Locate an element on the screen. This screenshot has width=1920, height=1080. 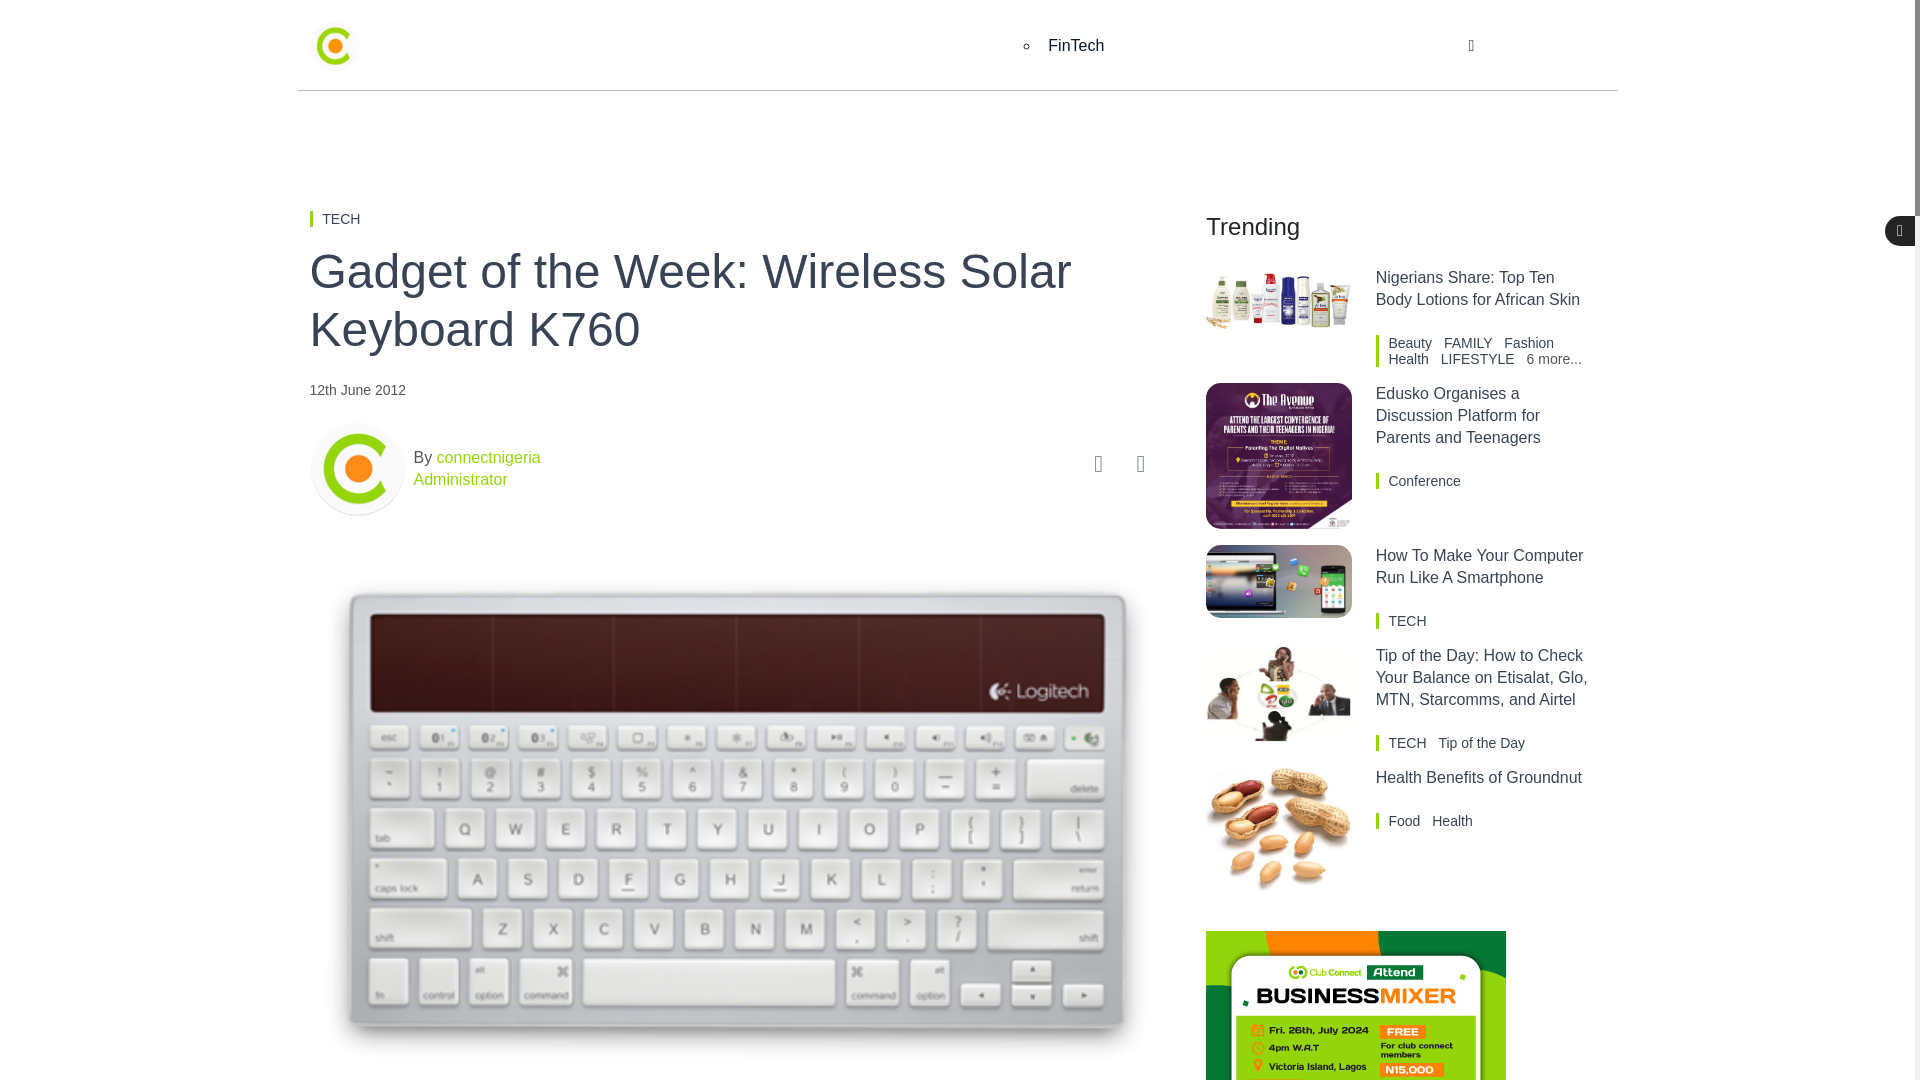
FinTech is located at coordinates (1076, 46).